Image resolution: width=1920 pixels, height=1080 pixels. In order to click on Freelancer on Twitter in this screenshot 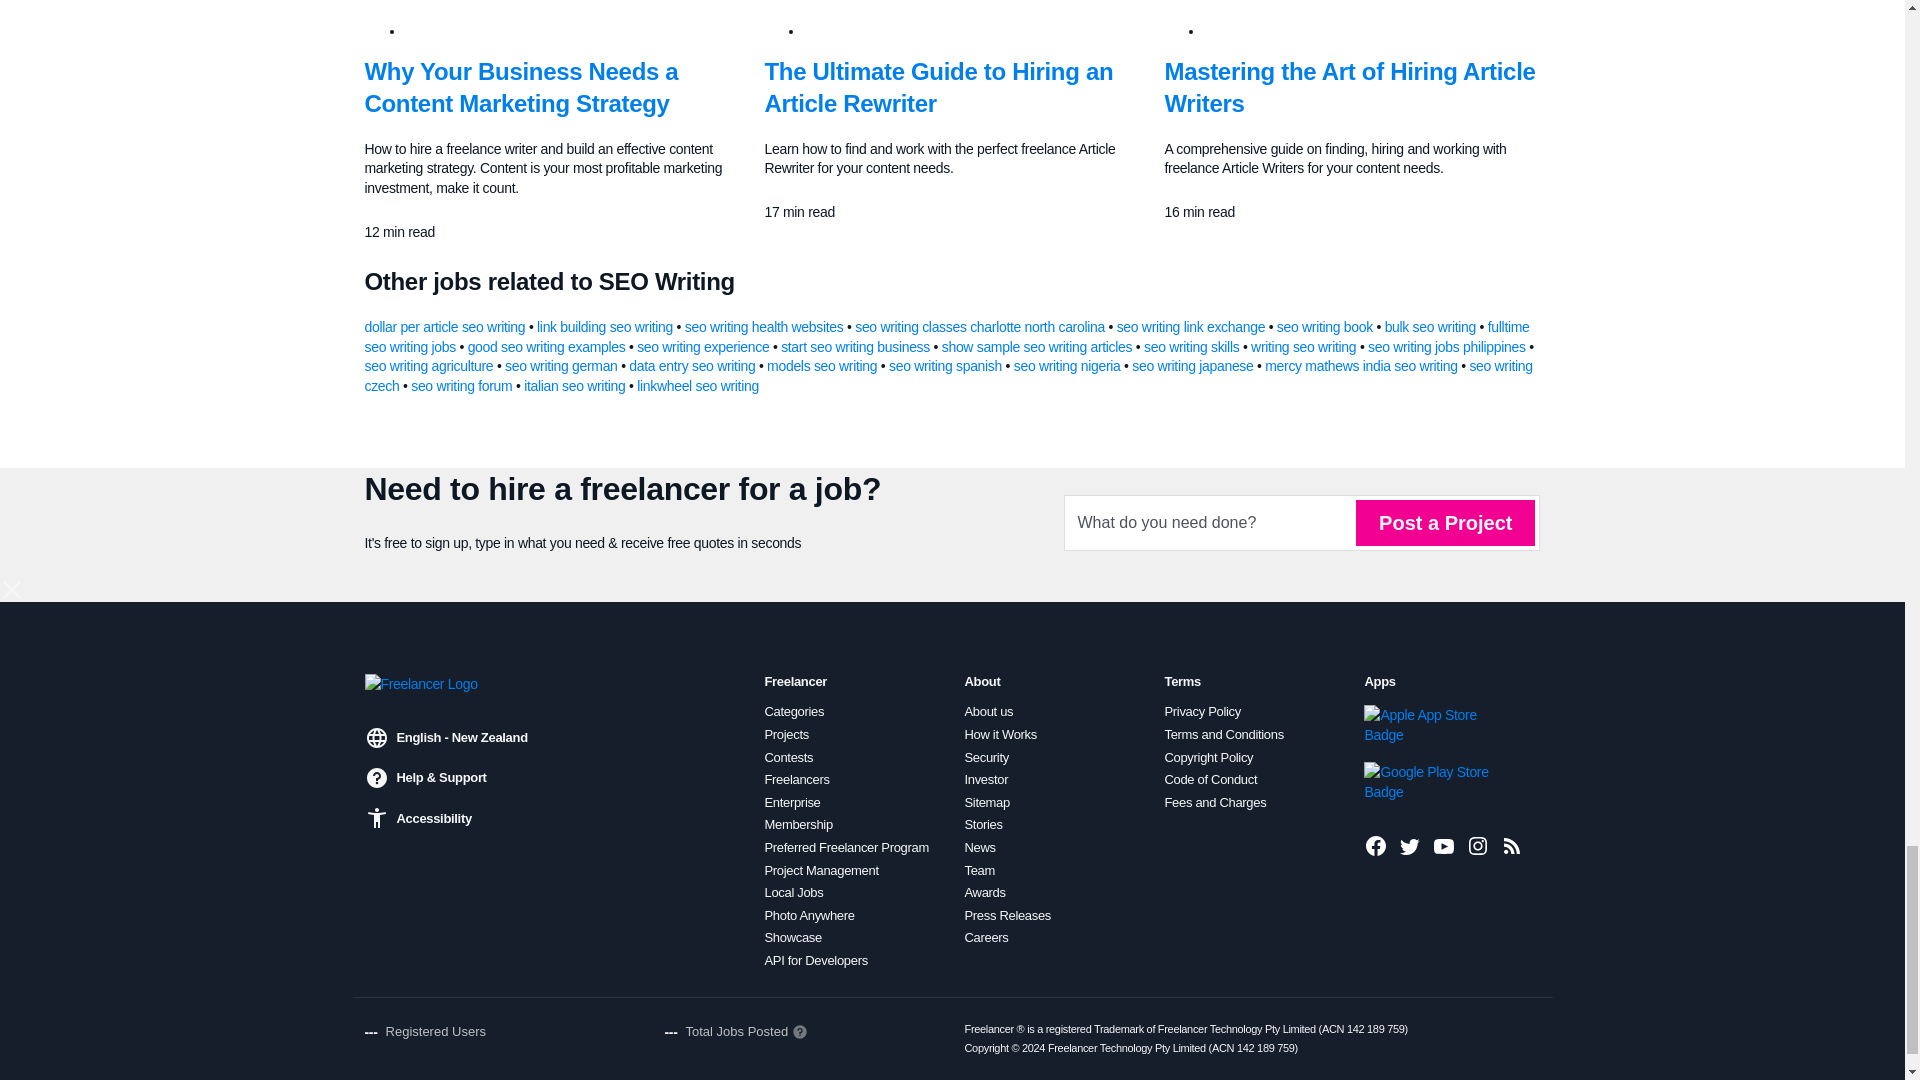, I will do `click(1410, 845)`.